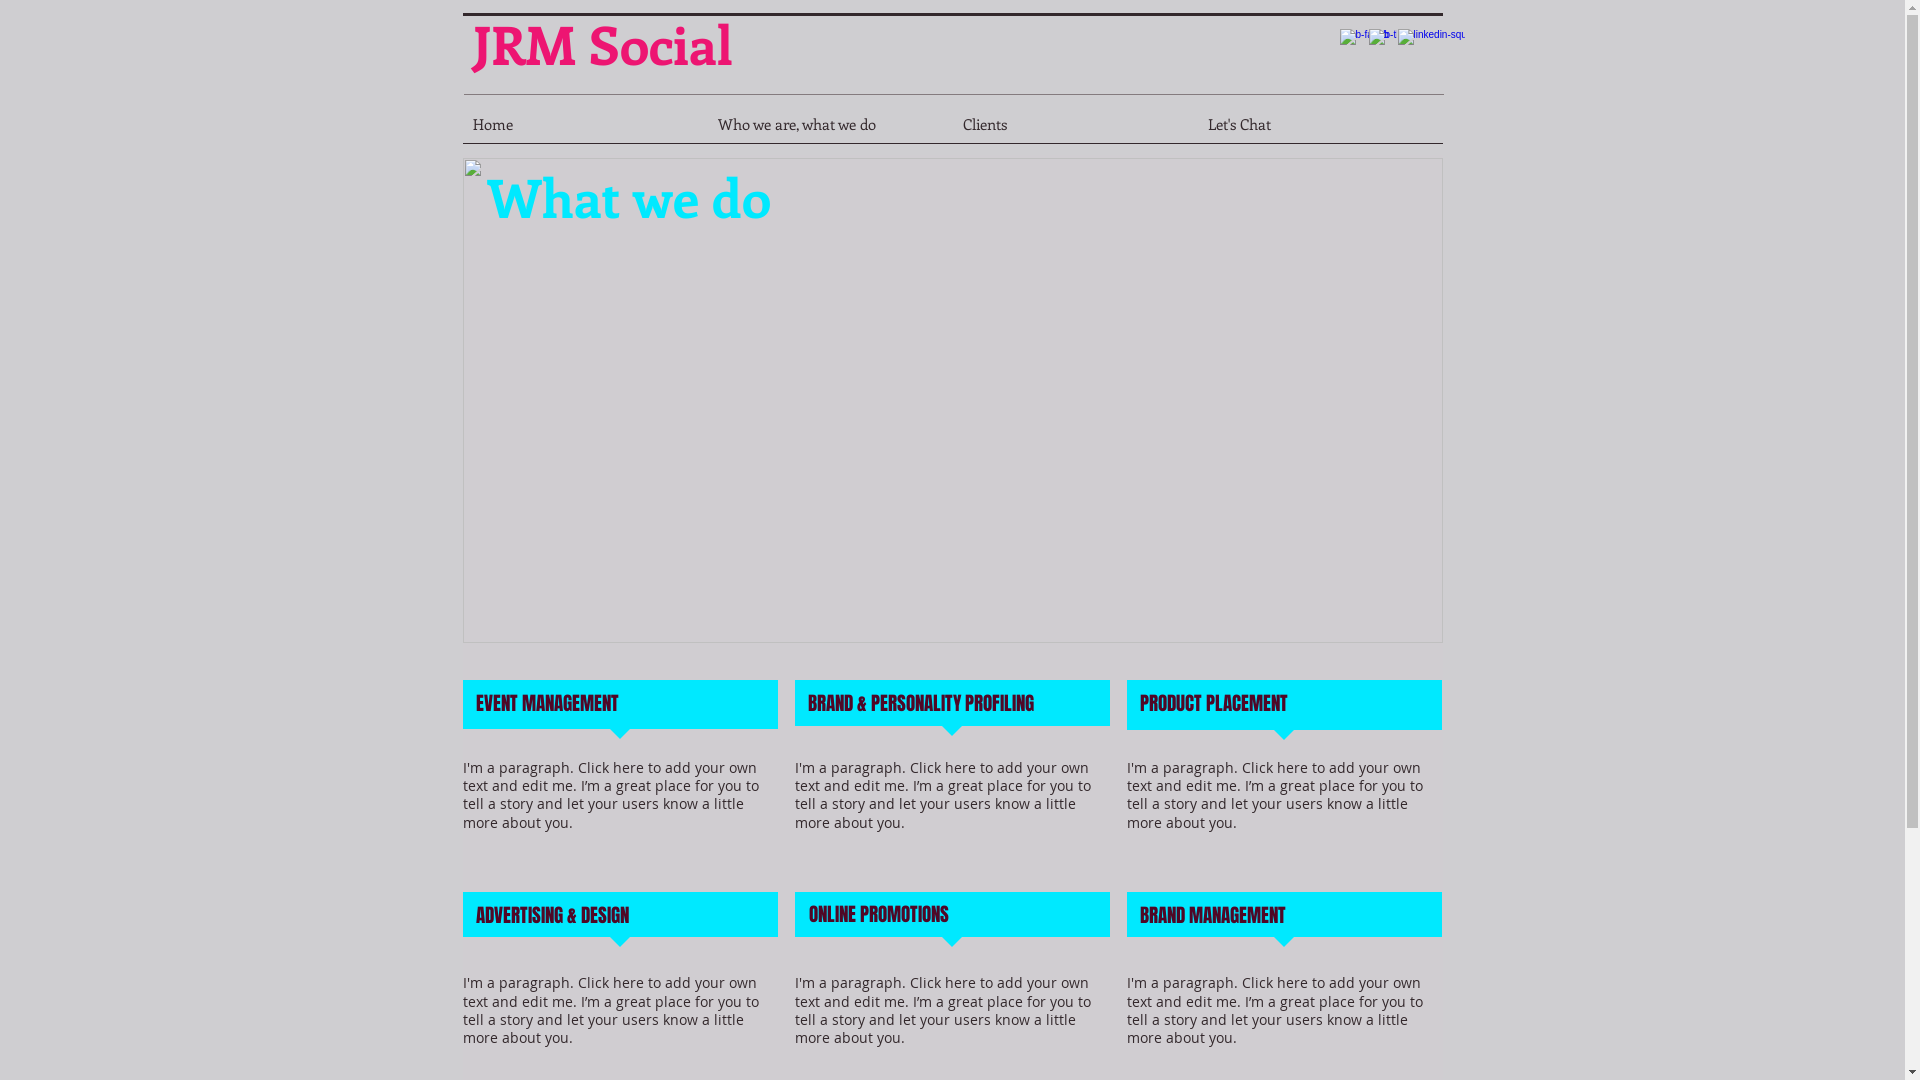  I want to click on Clients, so click(1074, 130).